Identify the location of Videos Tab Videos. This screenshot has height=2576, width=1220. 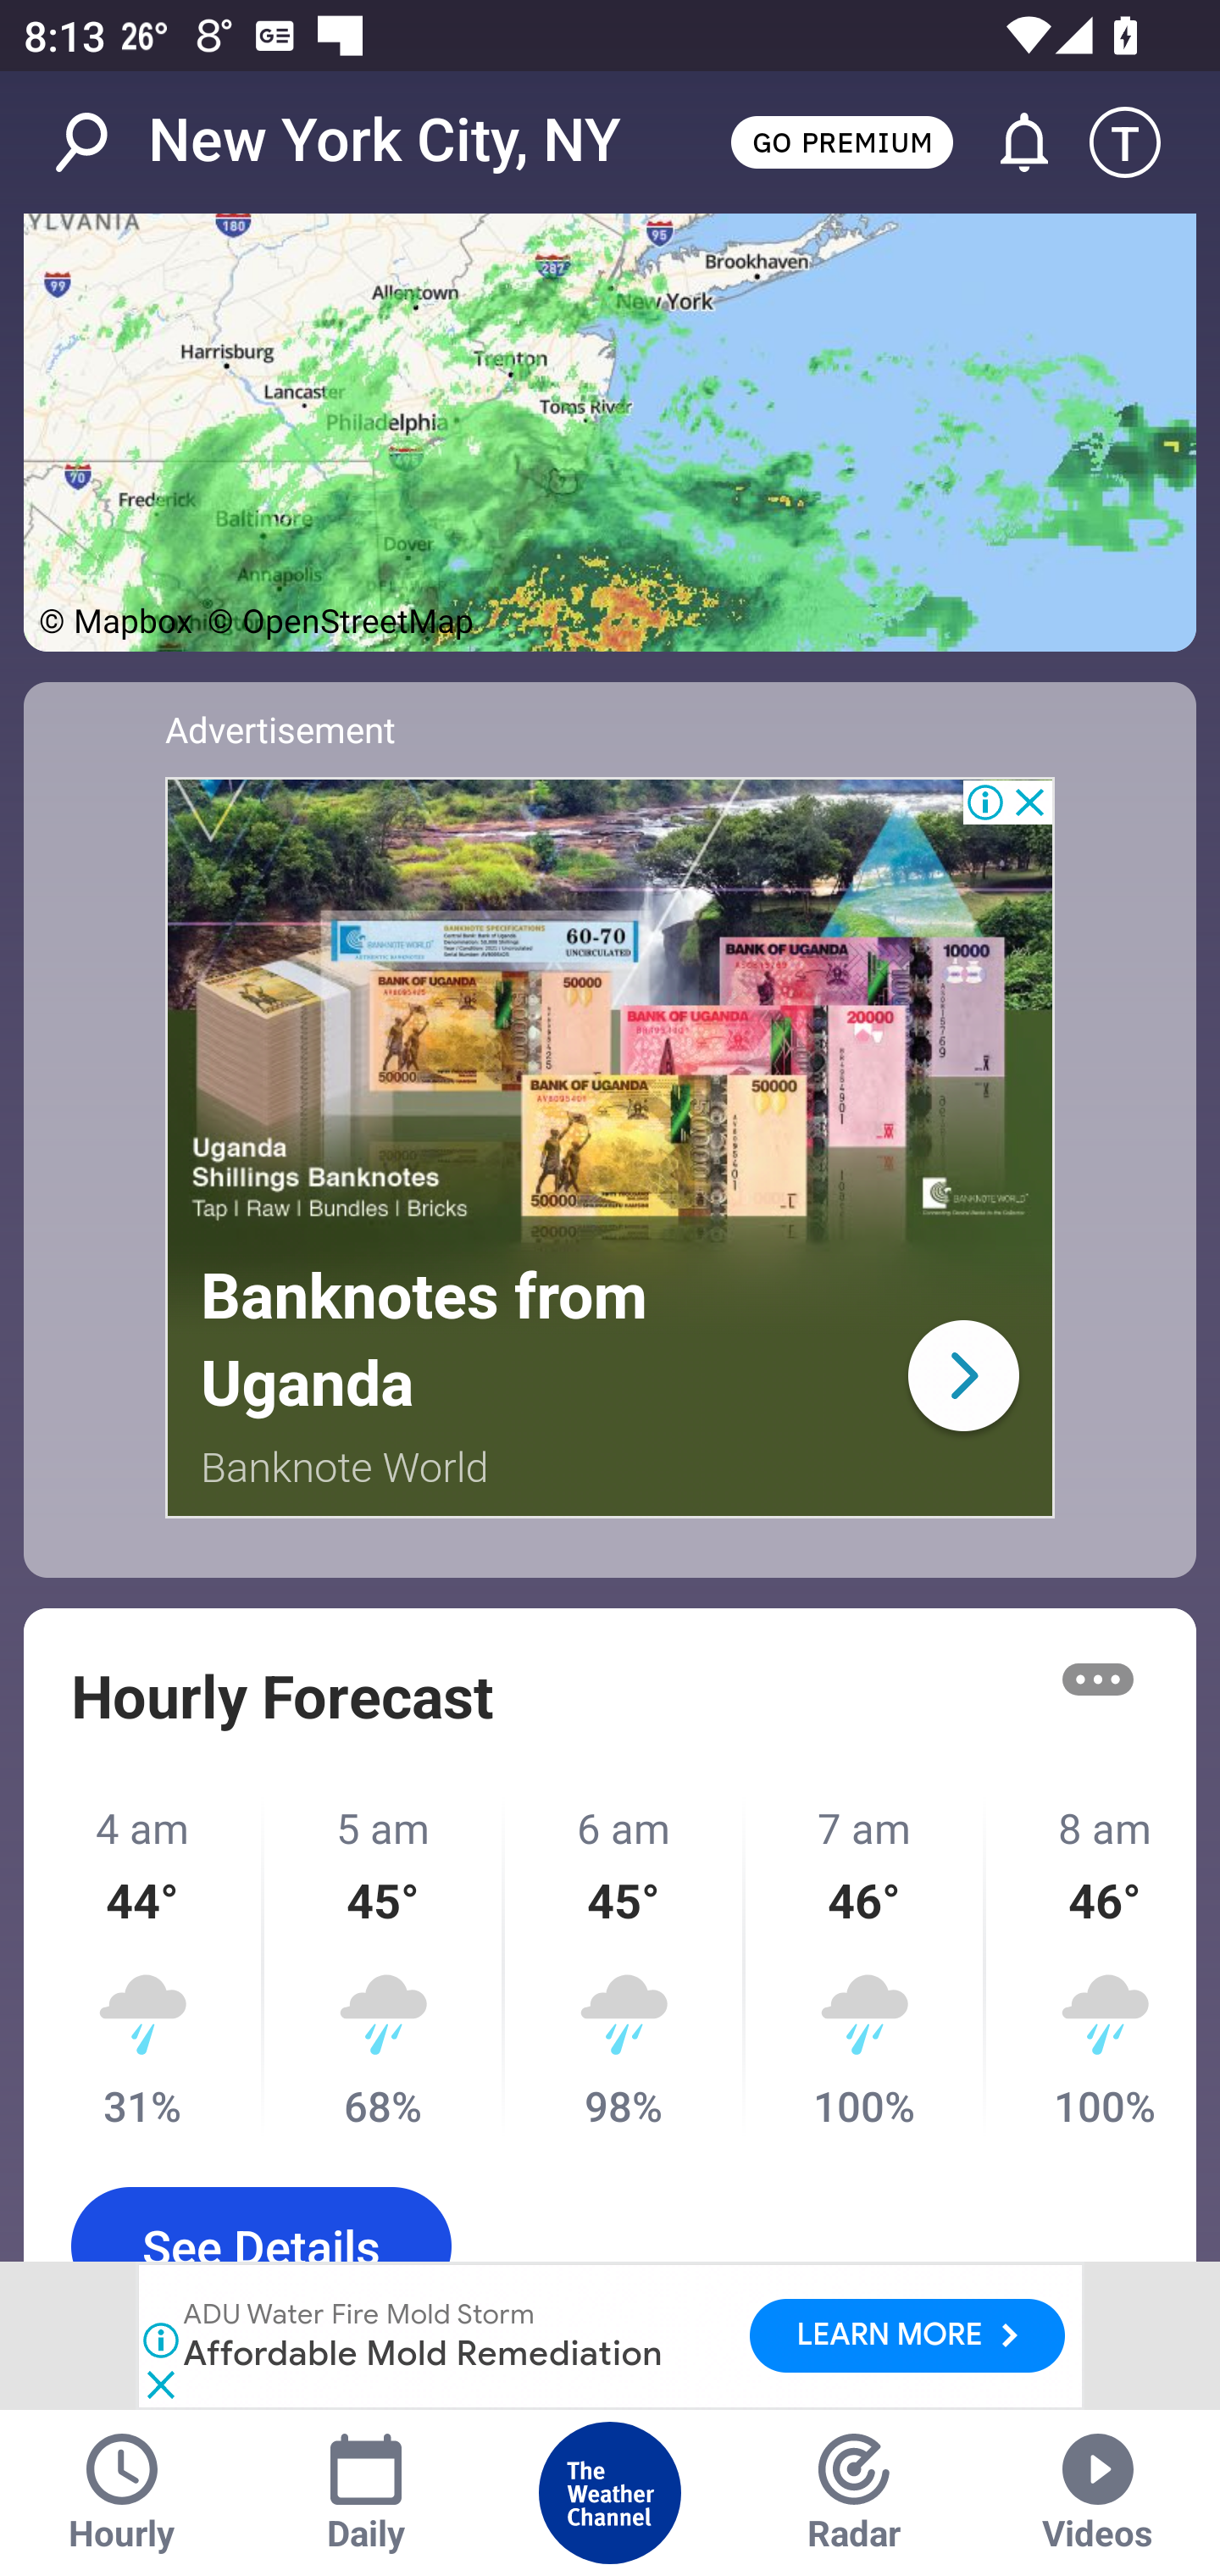
(1098, 2493).